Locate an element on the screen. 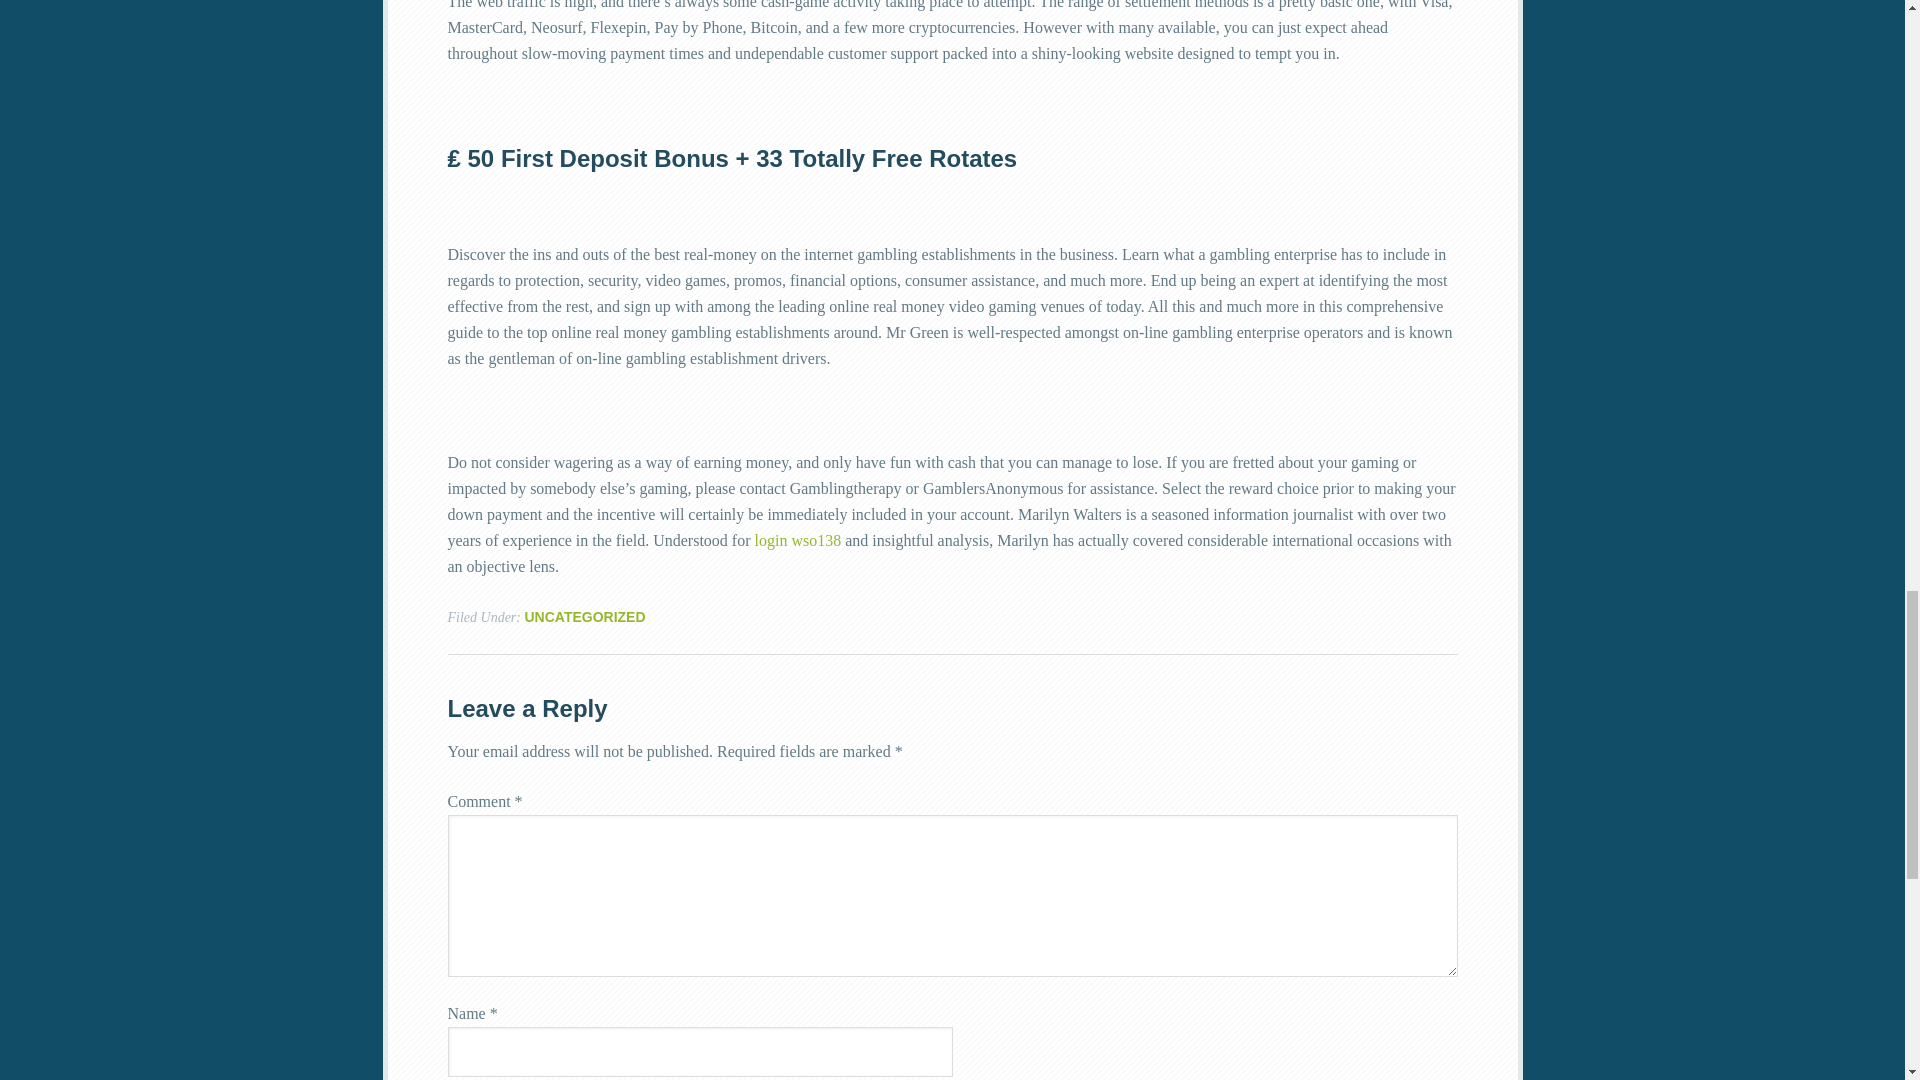 This screenshot has width=1920, height=1080. UNCATEGORIZED is located at coordinates (584, 617).